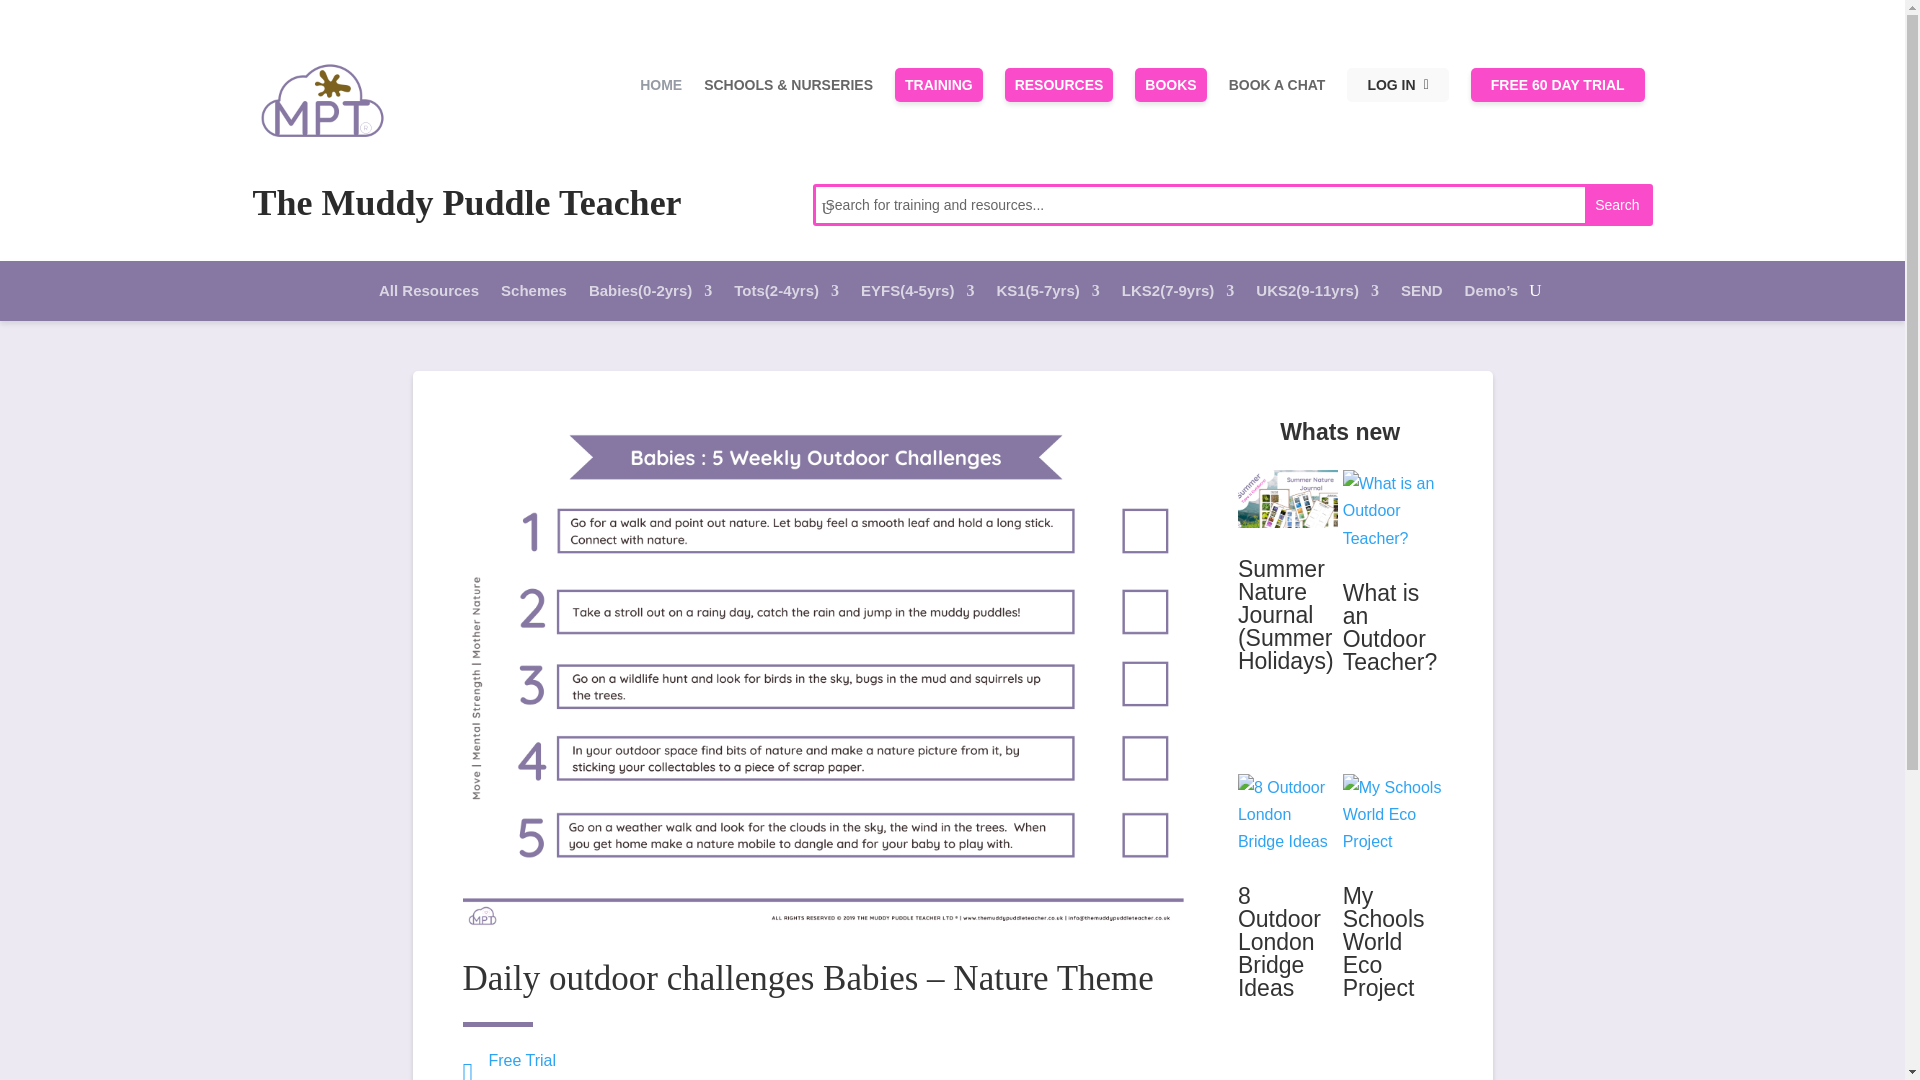  What do you see at coordinates (1558, 84) in the screenshot?
I see `FREE 60 DAY TRIAL` at bounding box center [1558, 84].